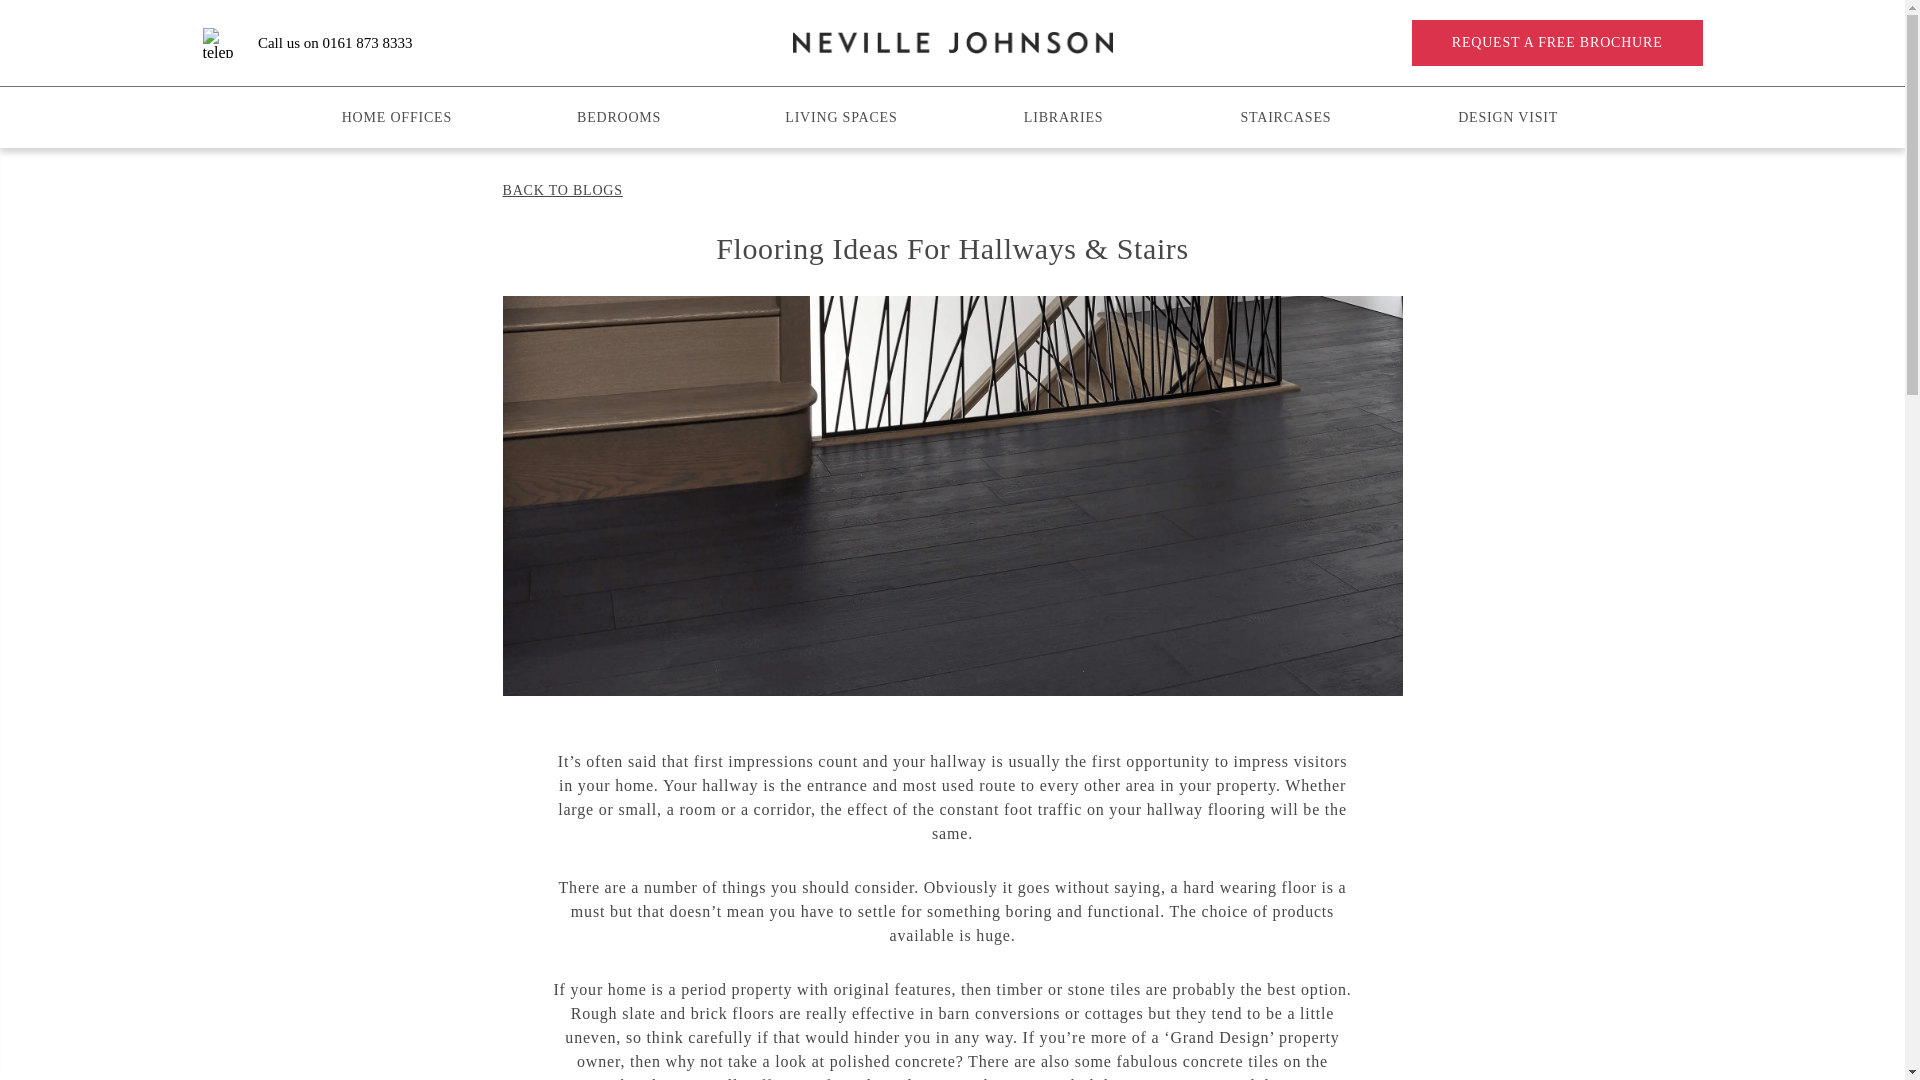  I want to click on 0161 873 8333, so click(367, 41).